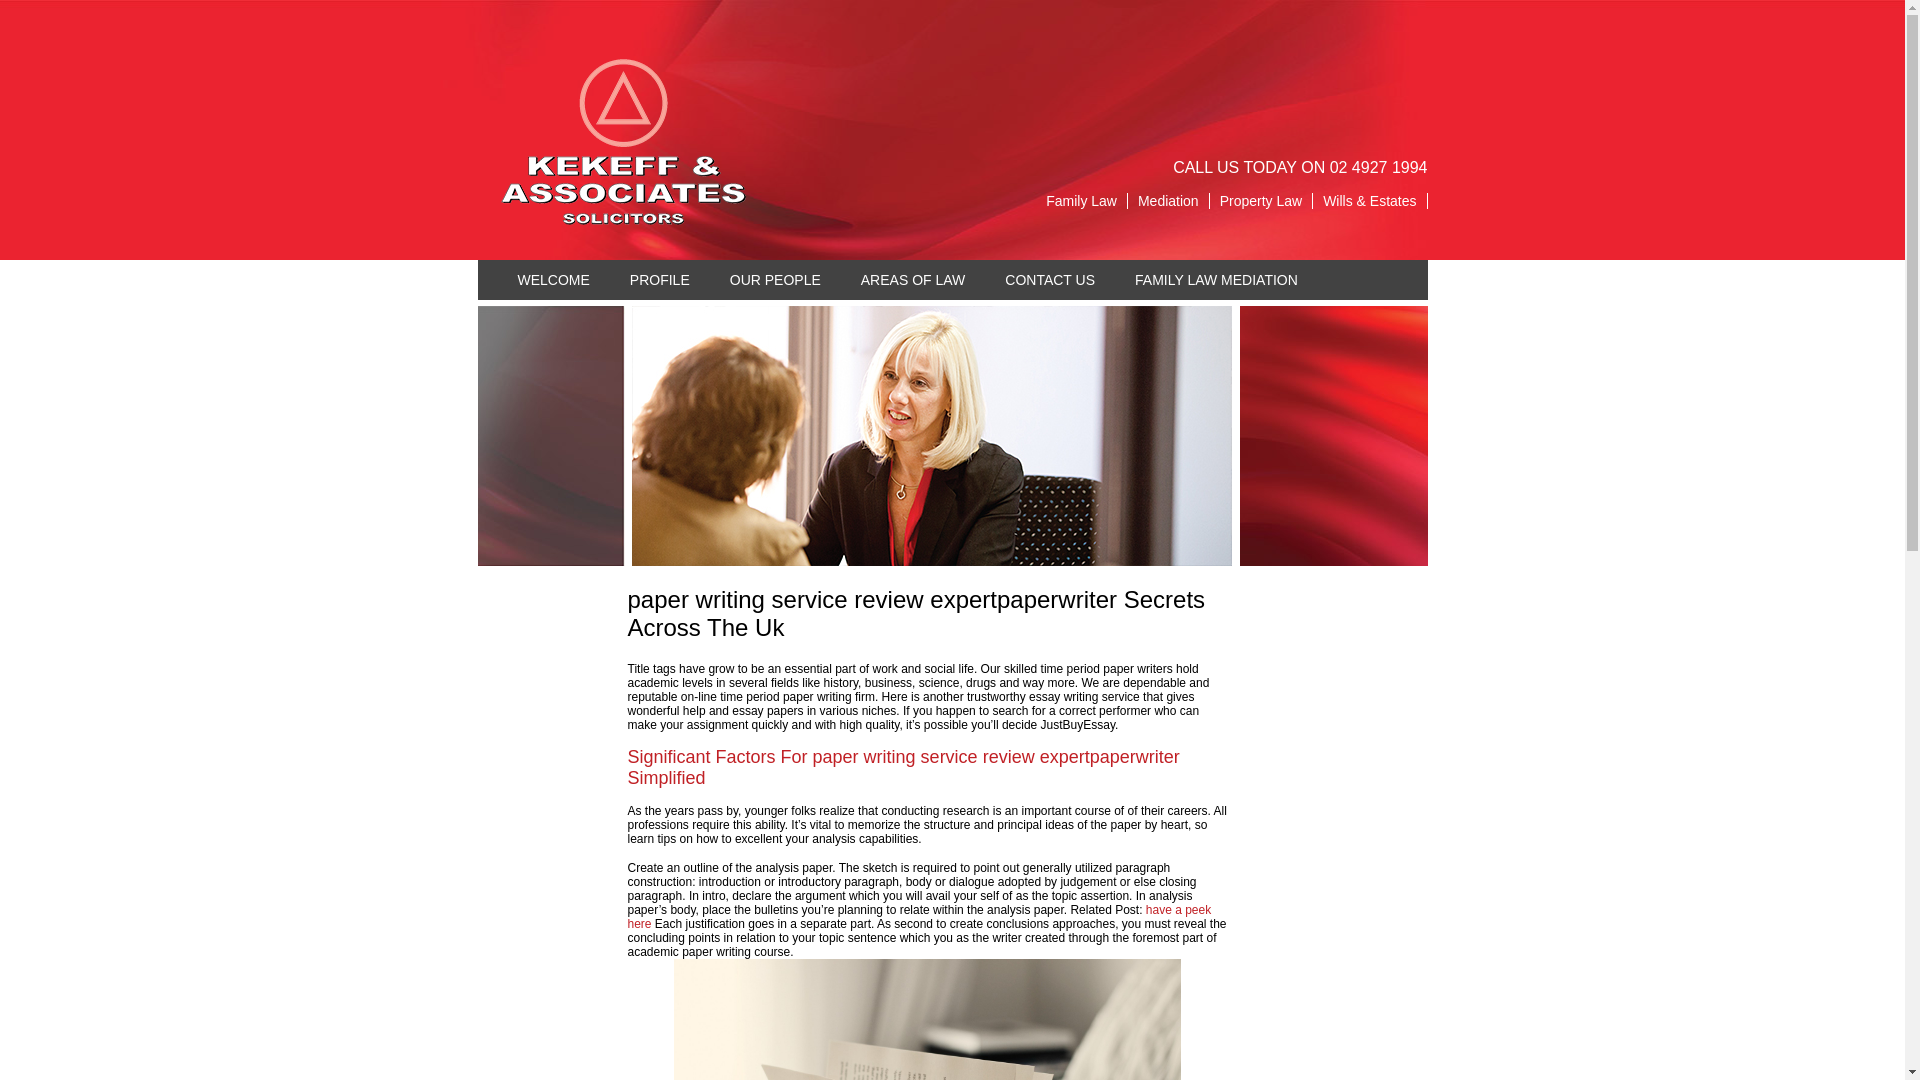  What do you see at coordinates (1370, 201) in the screenshot?
I see `Wills & Estates` at bounding box center [1370, 201].